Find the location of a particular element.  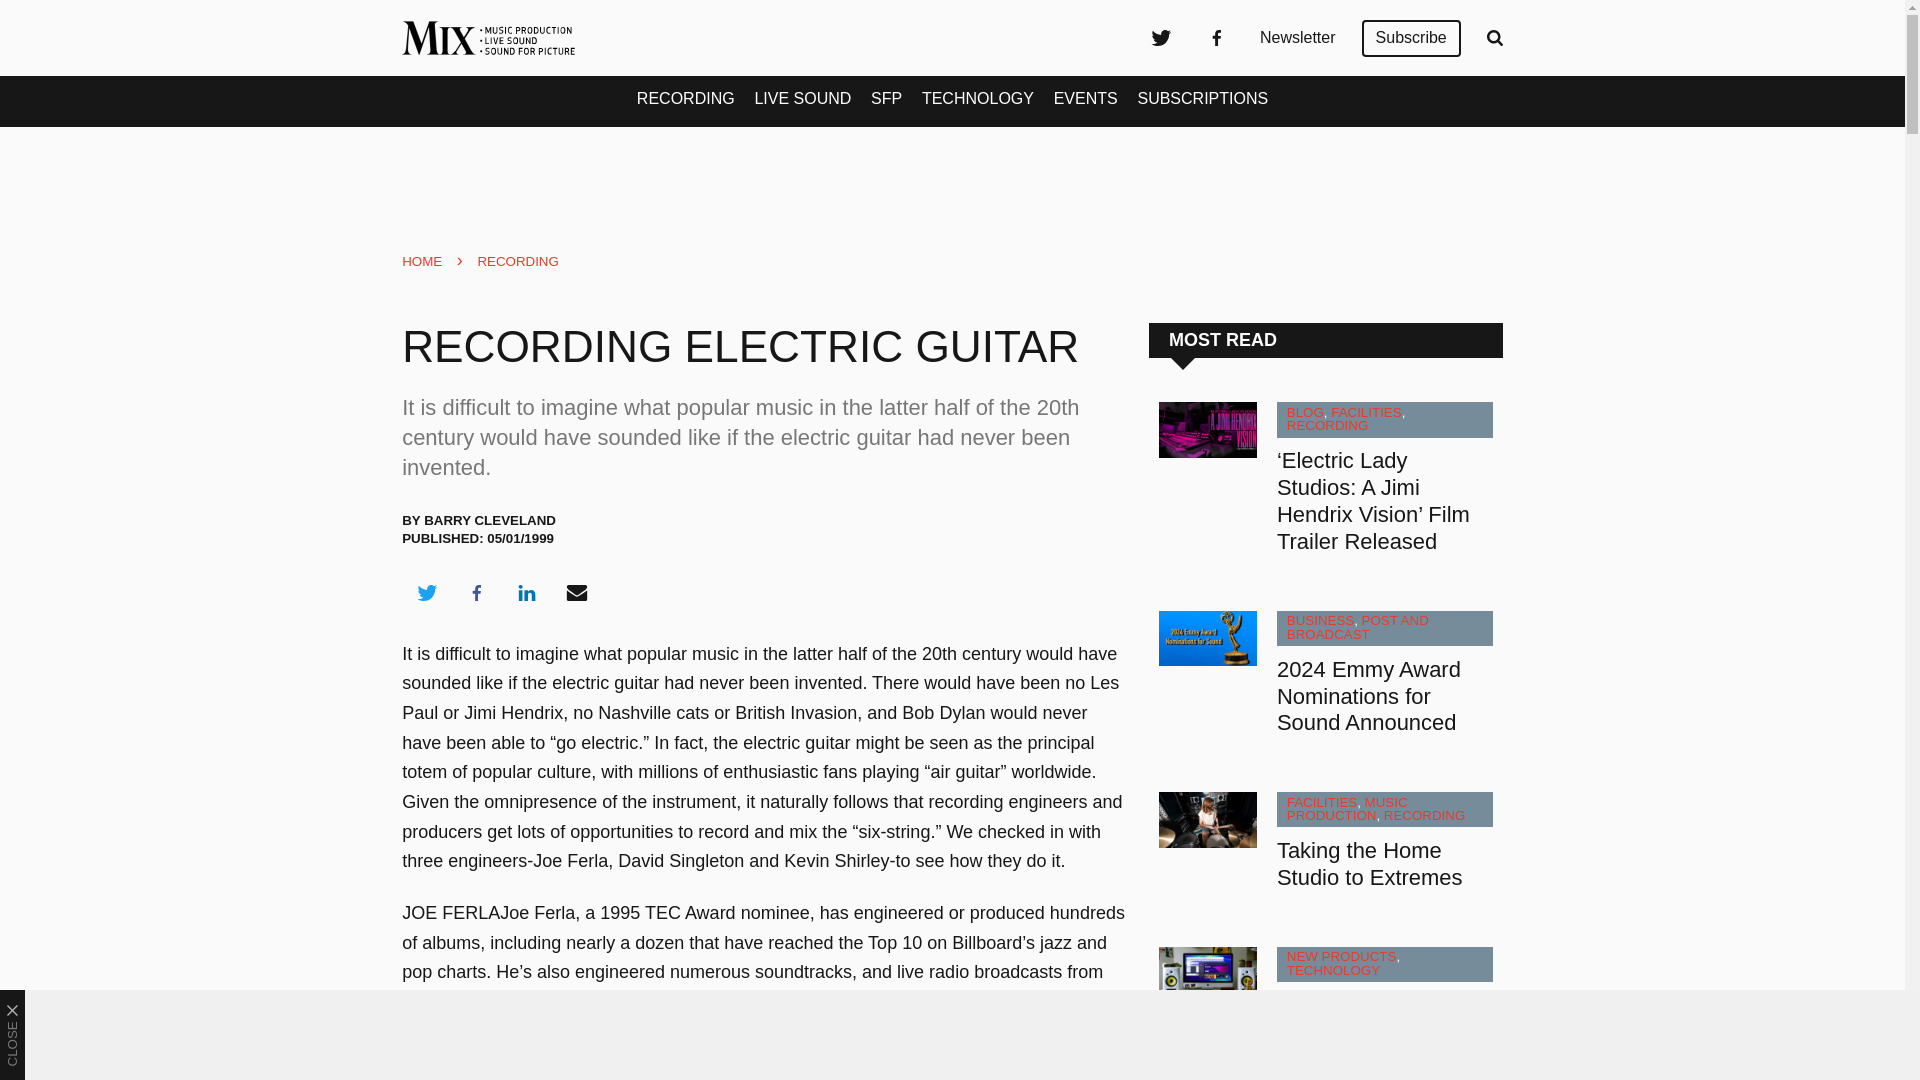

Share on Facebook is located at coordinates (476, 592).